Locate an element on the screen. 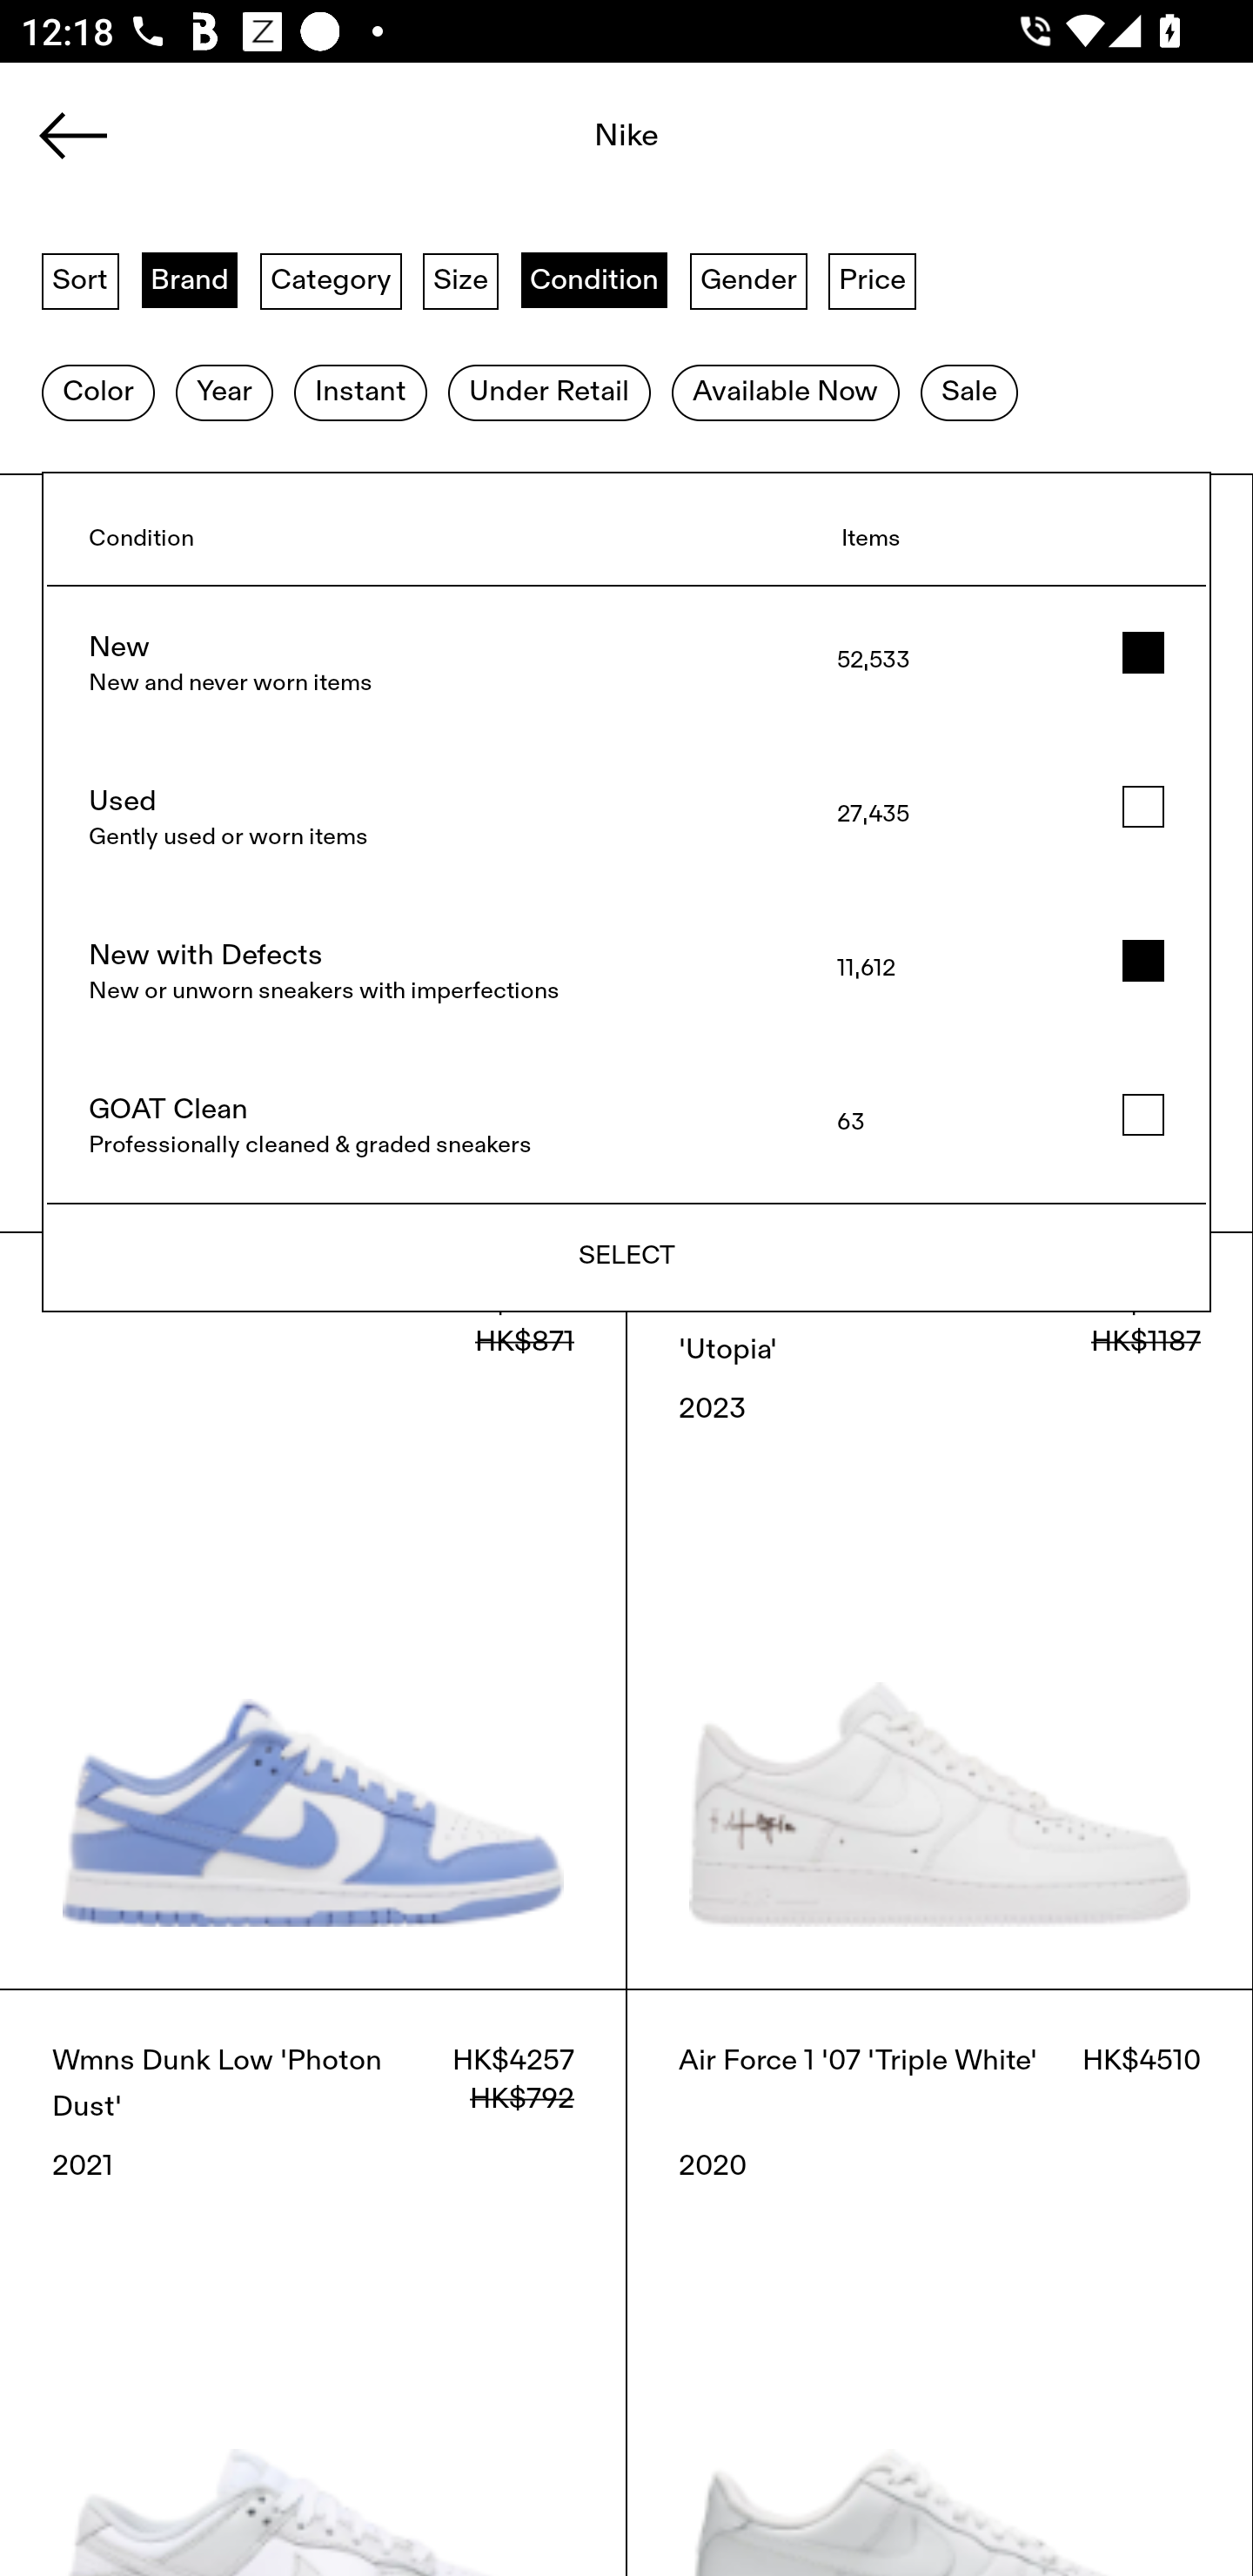 Image resolution: width=1253 pixels, height=2576 pixels. Under Retail is located at coordinates (549, 392).